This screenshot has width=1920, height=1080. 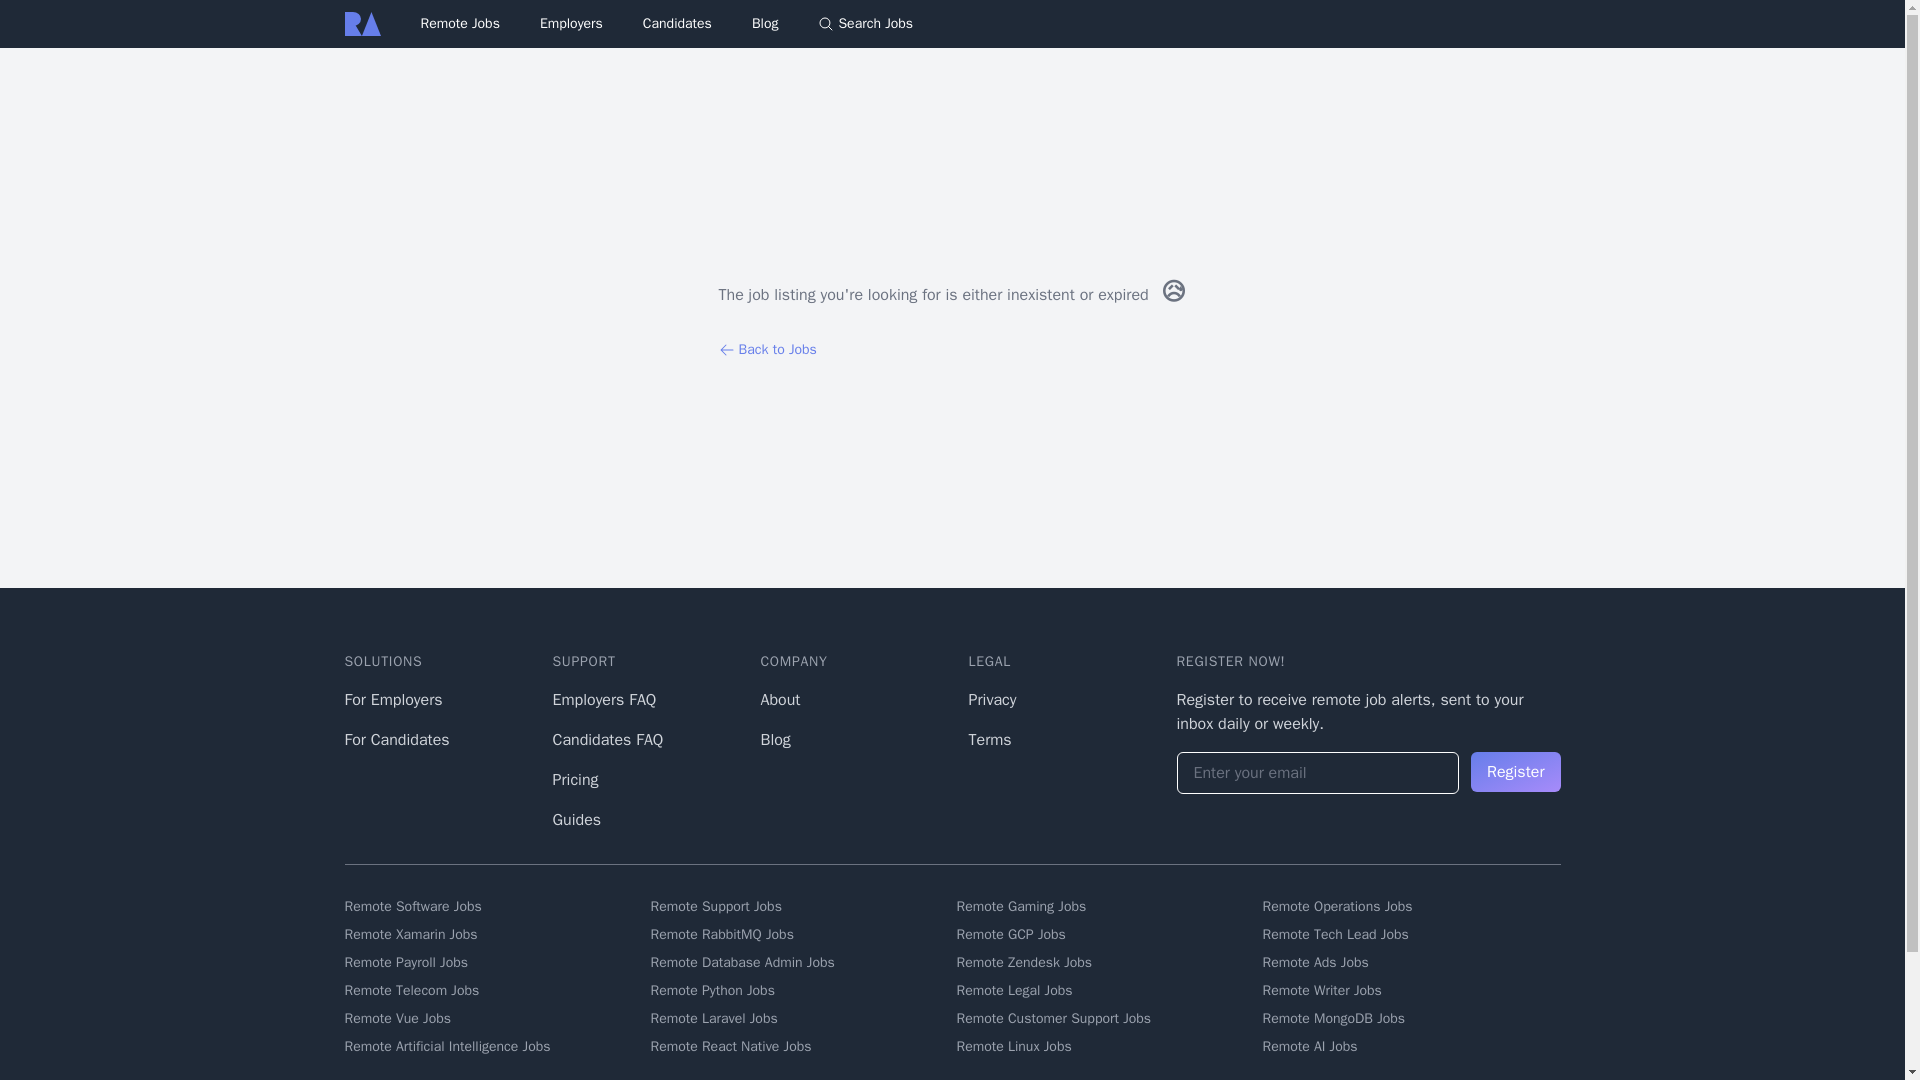 I want to click on Home, so click(x=362, y=23).